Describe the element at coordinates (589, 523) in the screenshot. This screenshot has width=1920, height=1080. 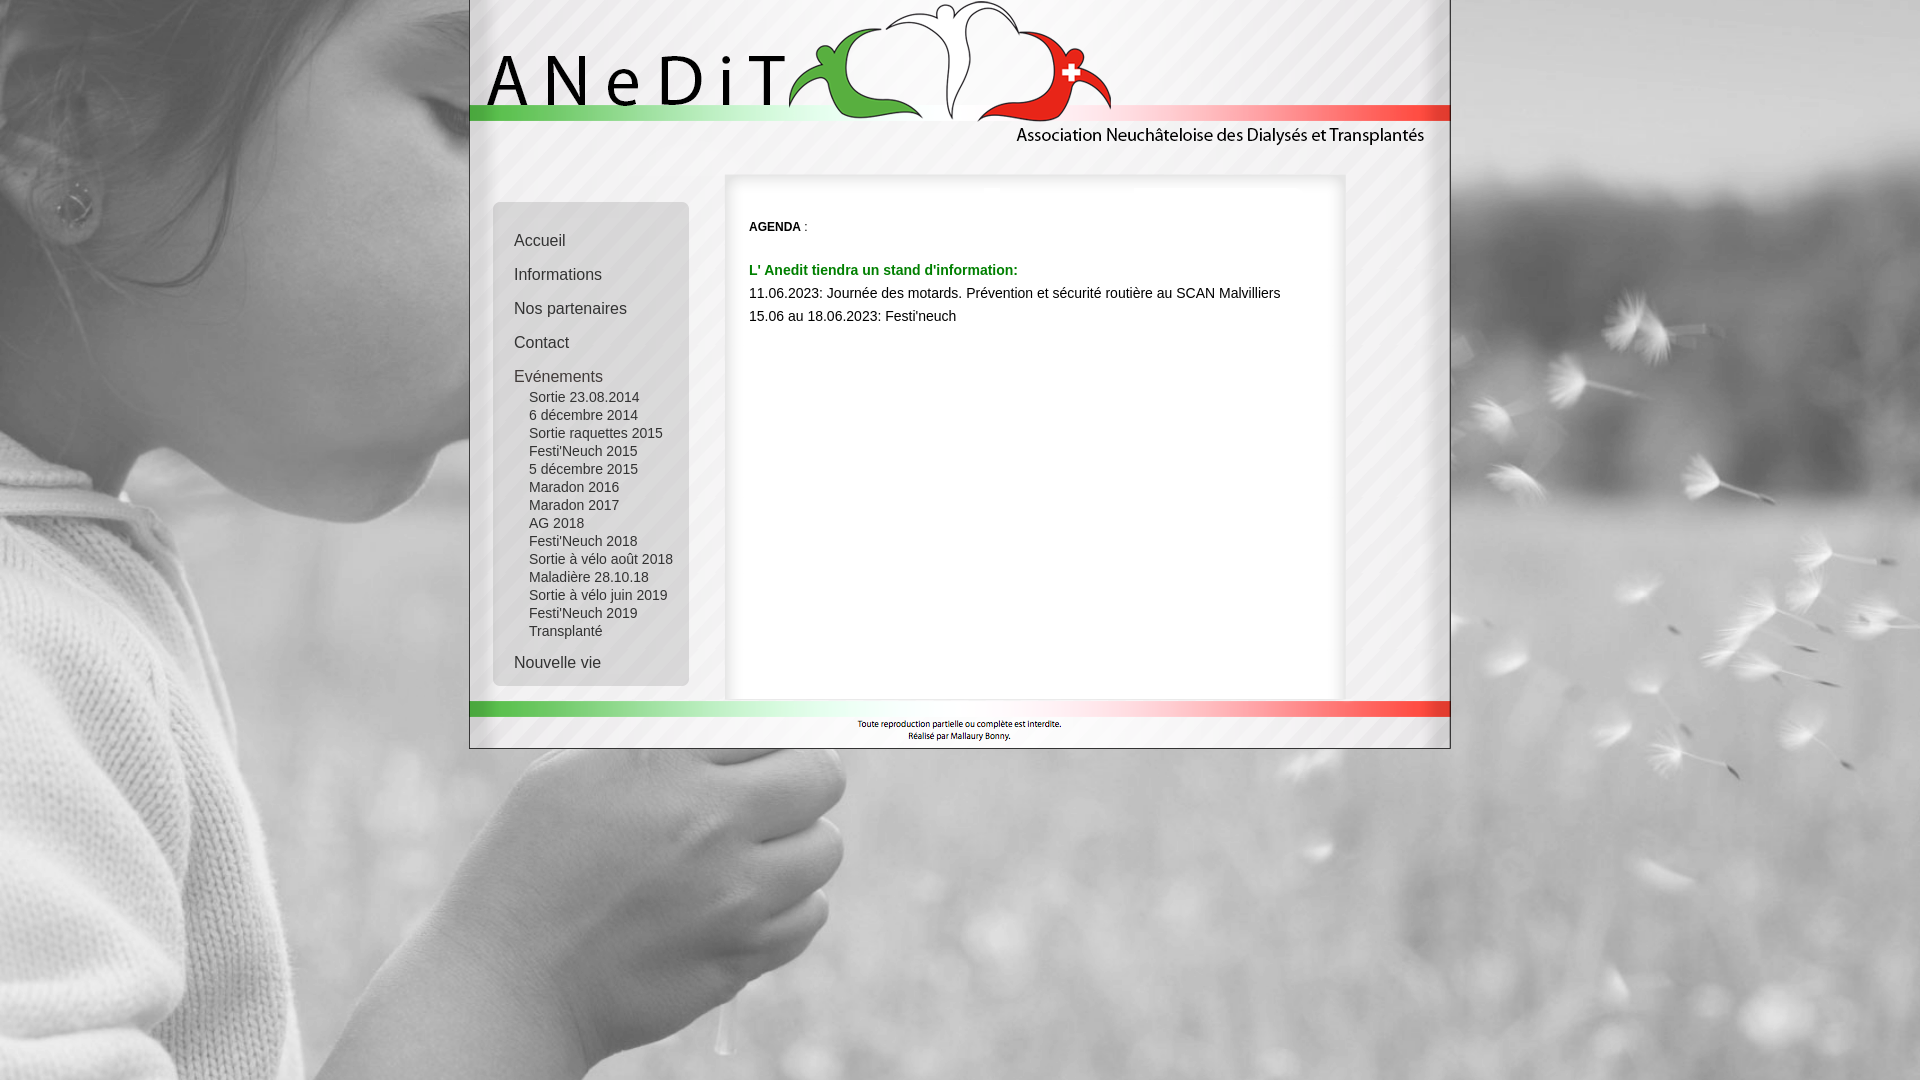
I see `AG 2018` at that location.